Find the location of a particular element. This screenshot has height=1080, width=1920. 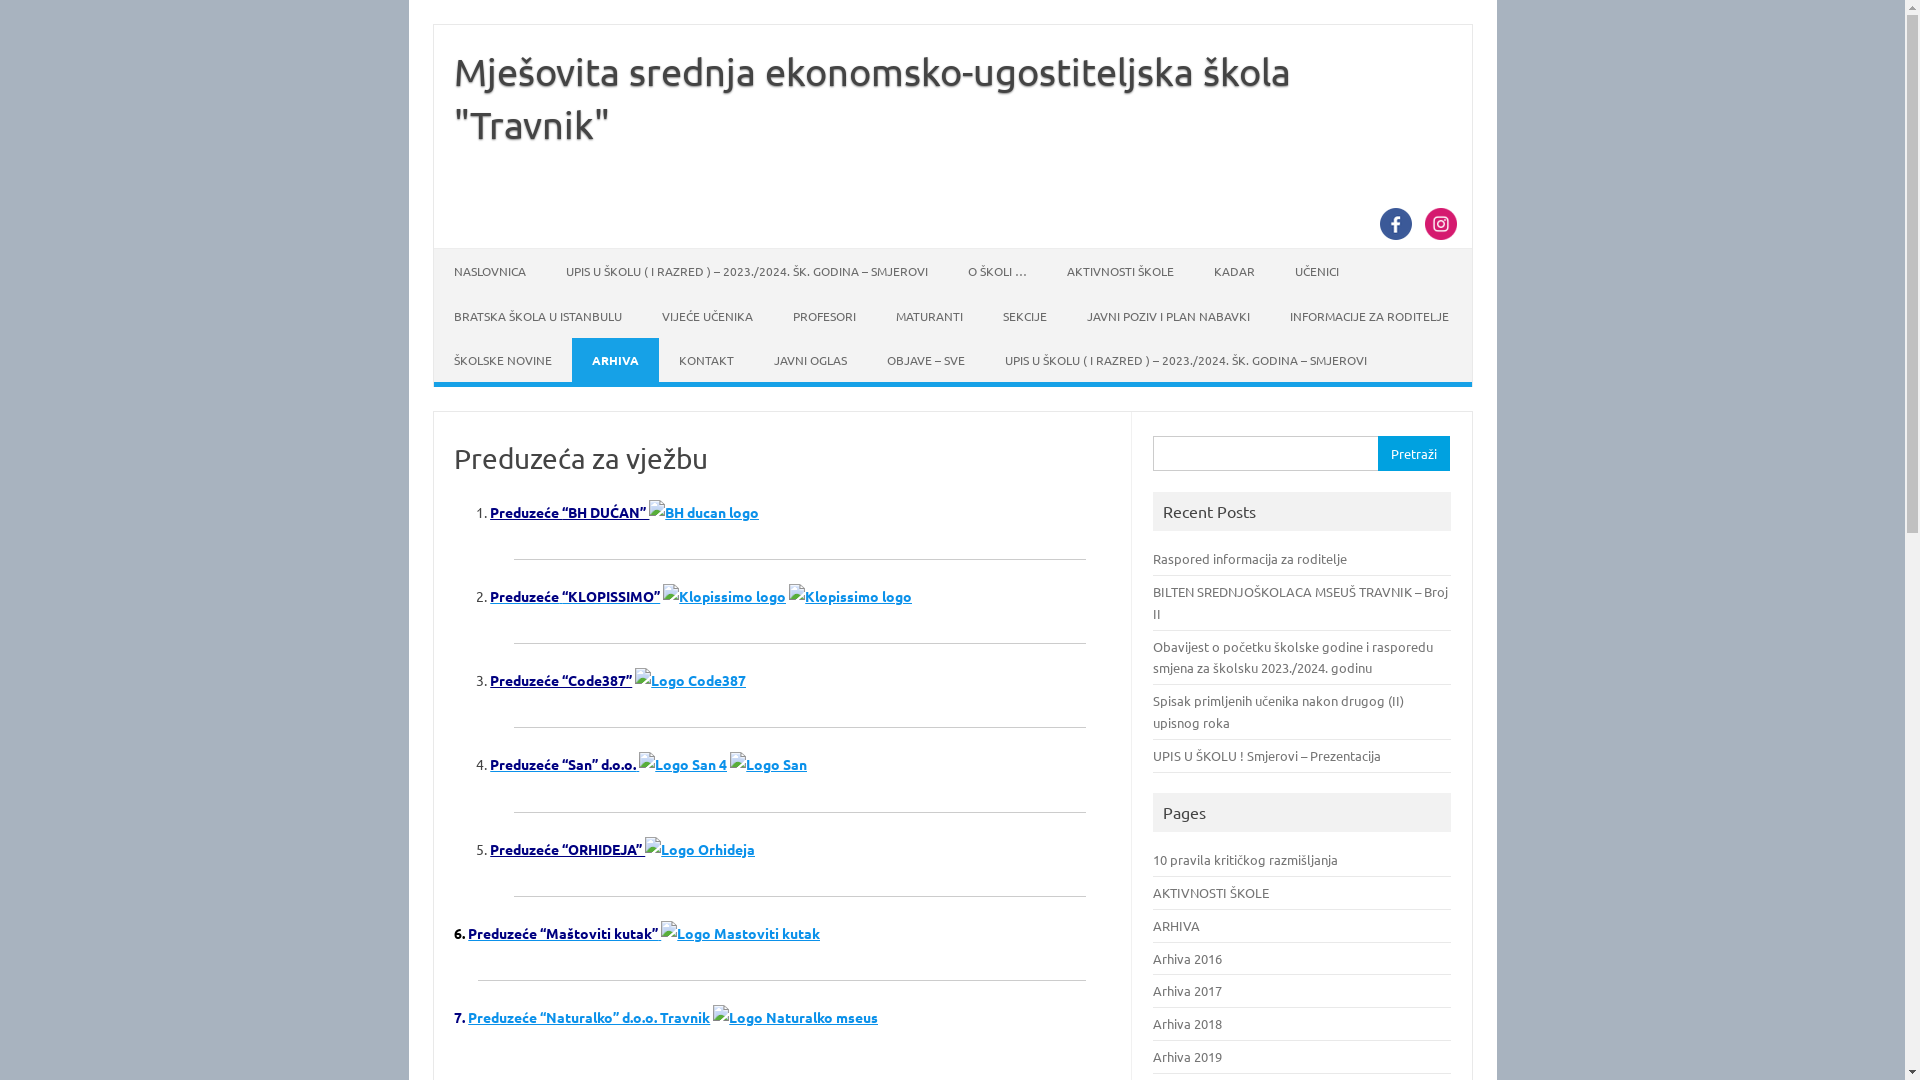

JAVNI OGLAS is located at coordinates (810, 360).